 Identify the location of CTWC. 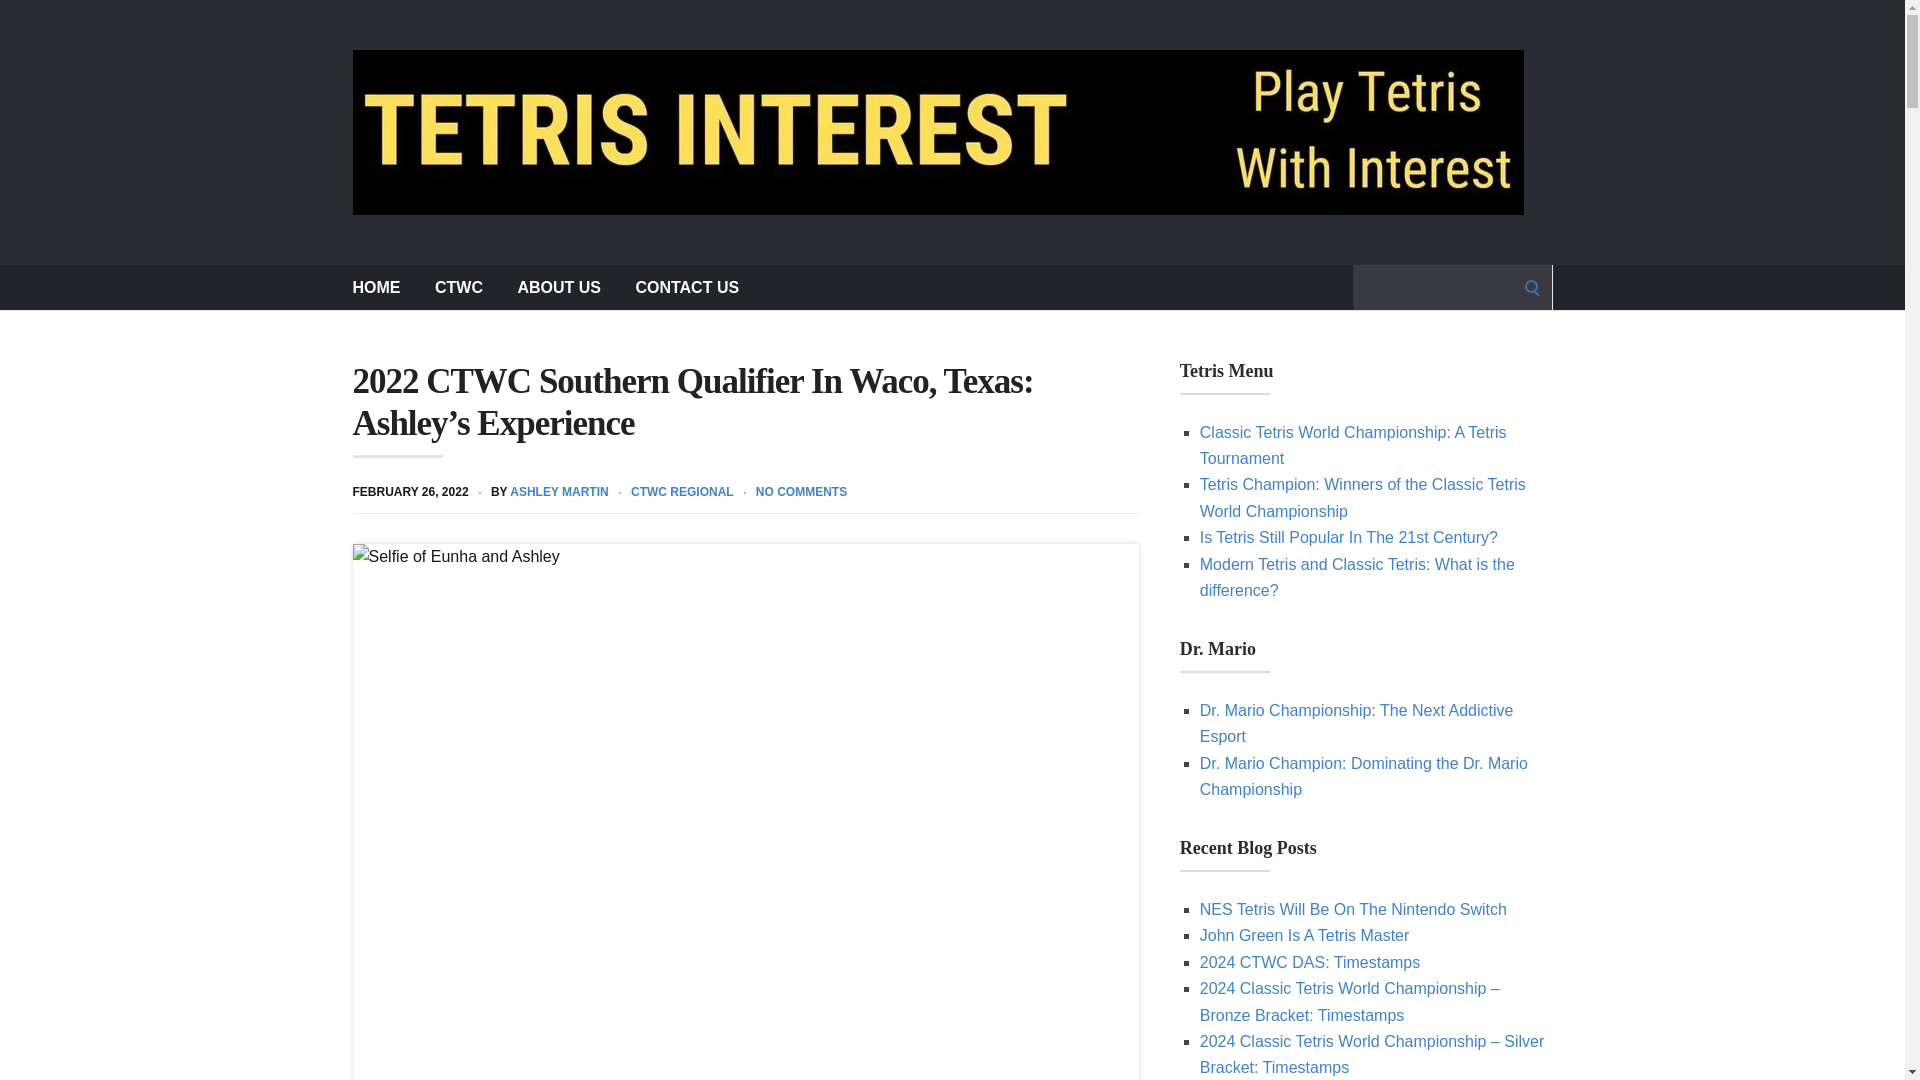
(459, 286).